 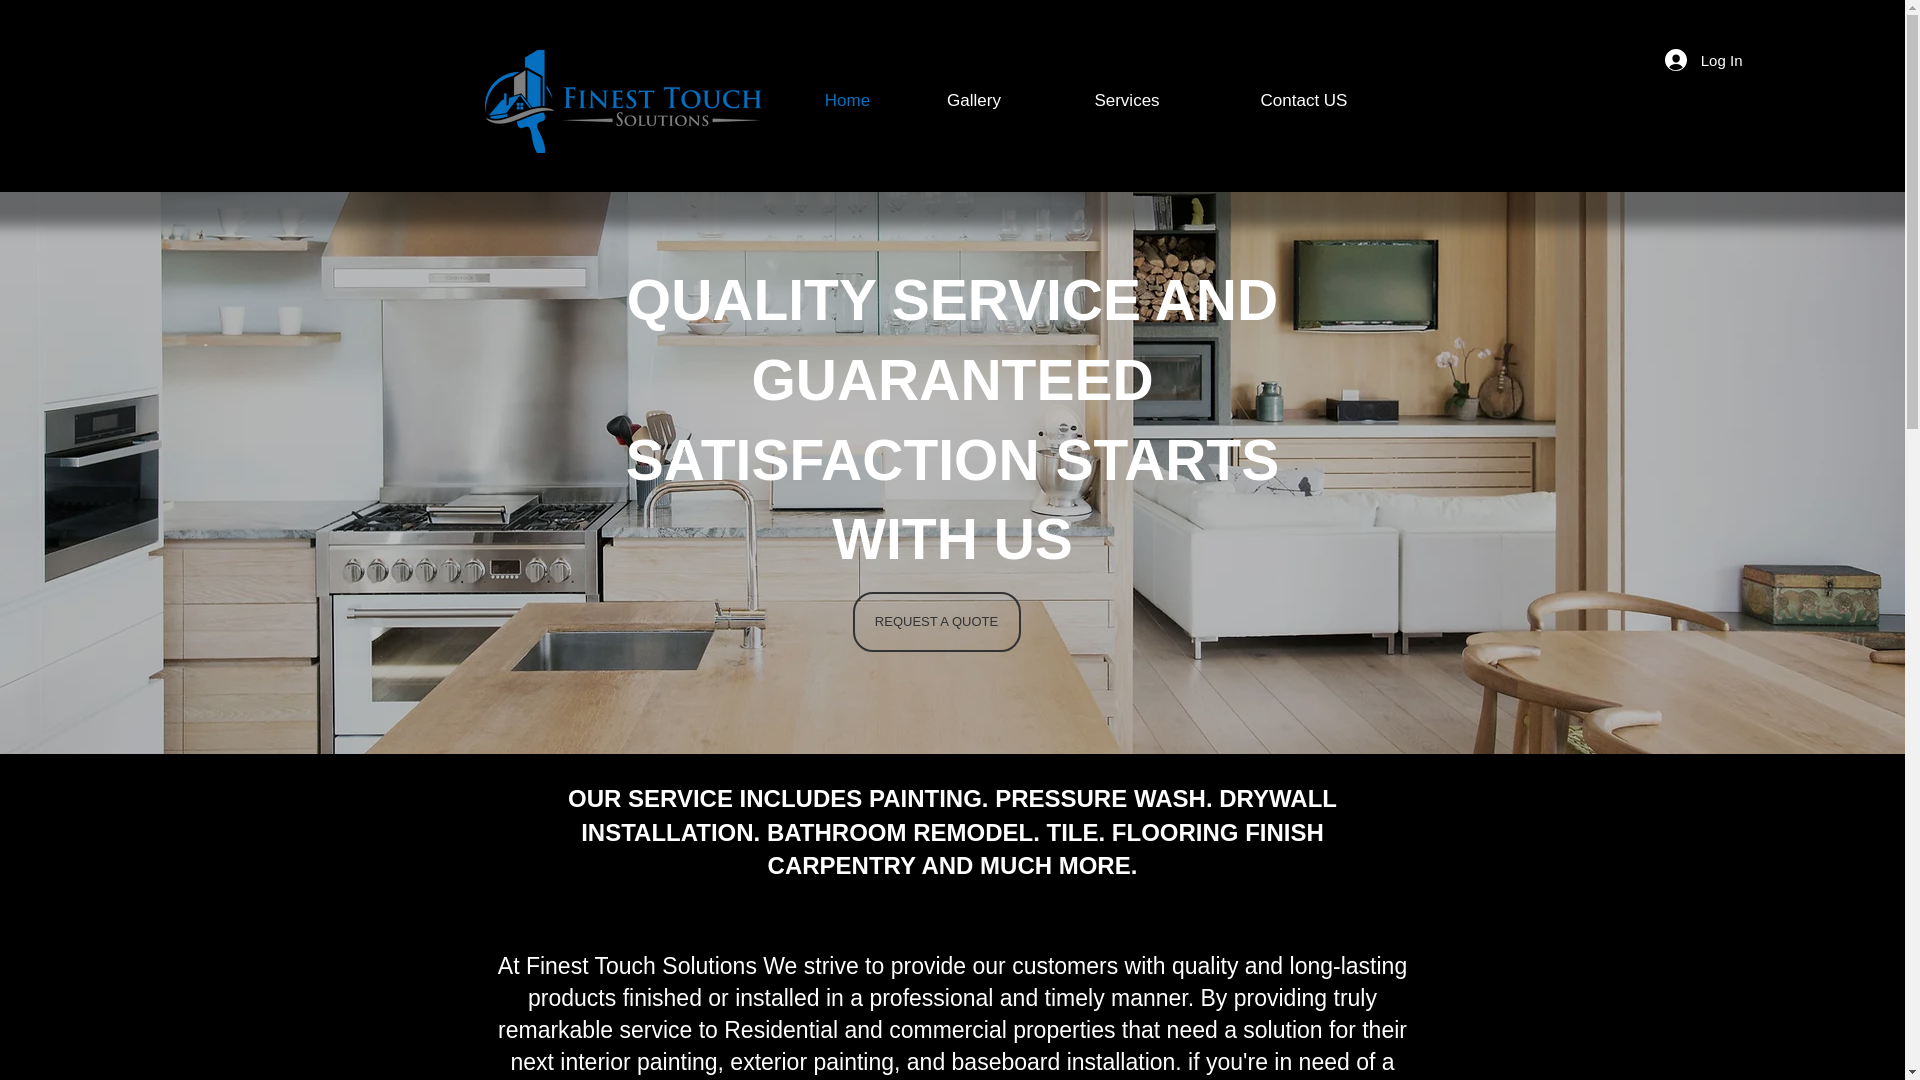 I want to click on Contact US, so click(x=1303, y=100).